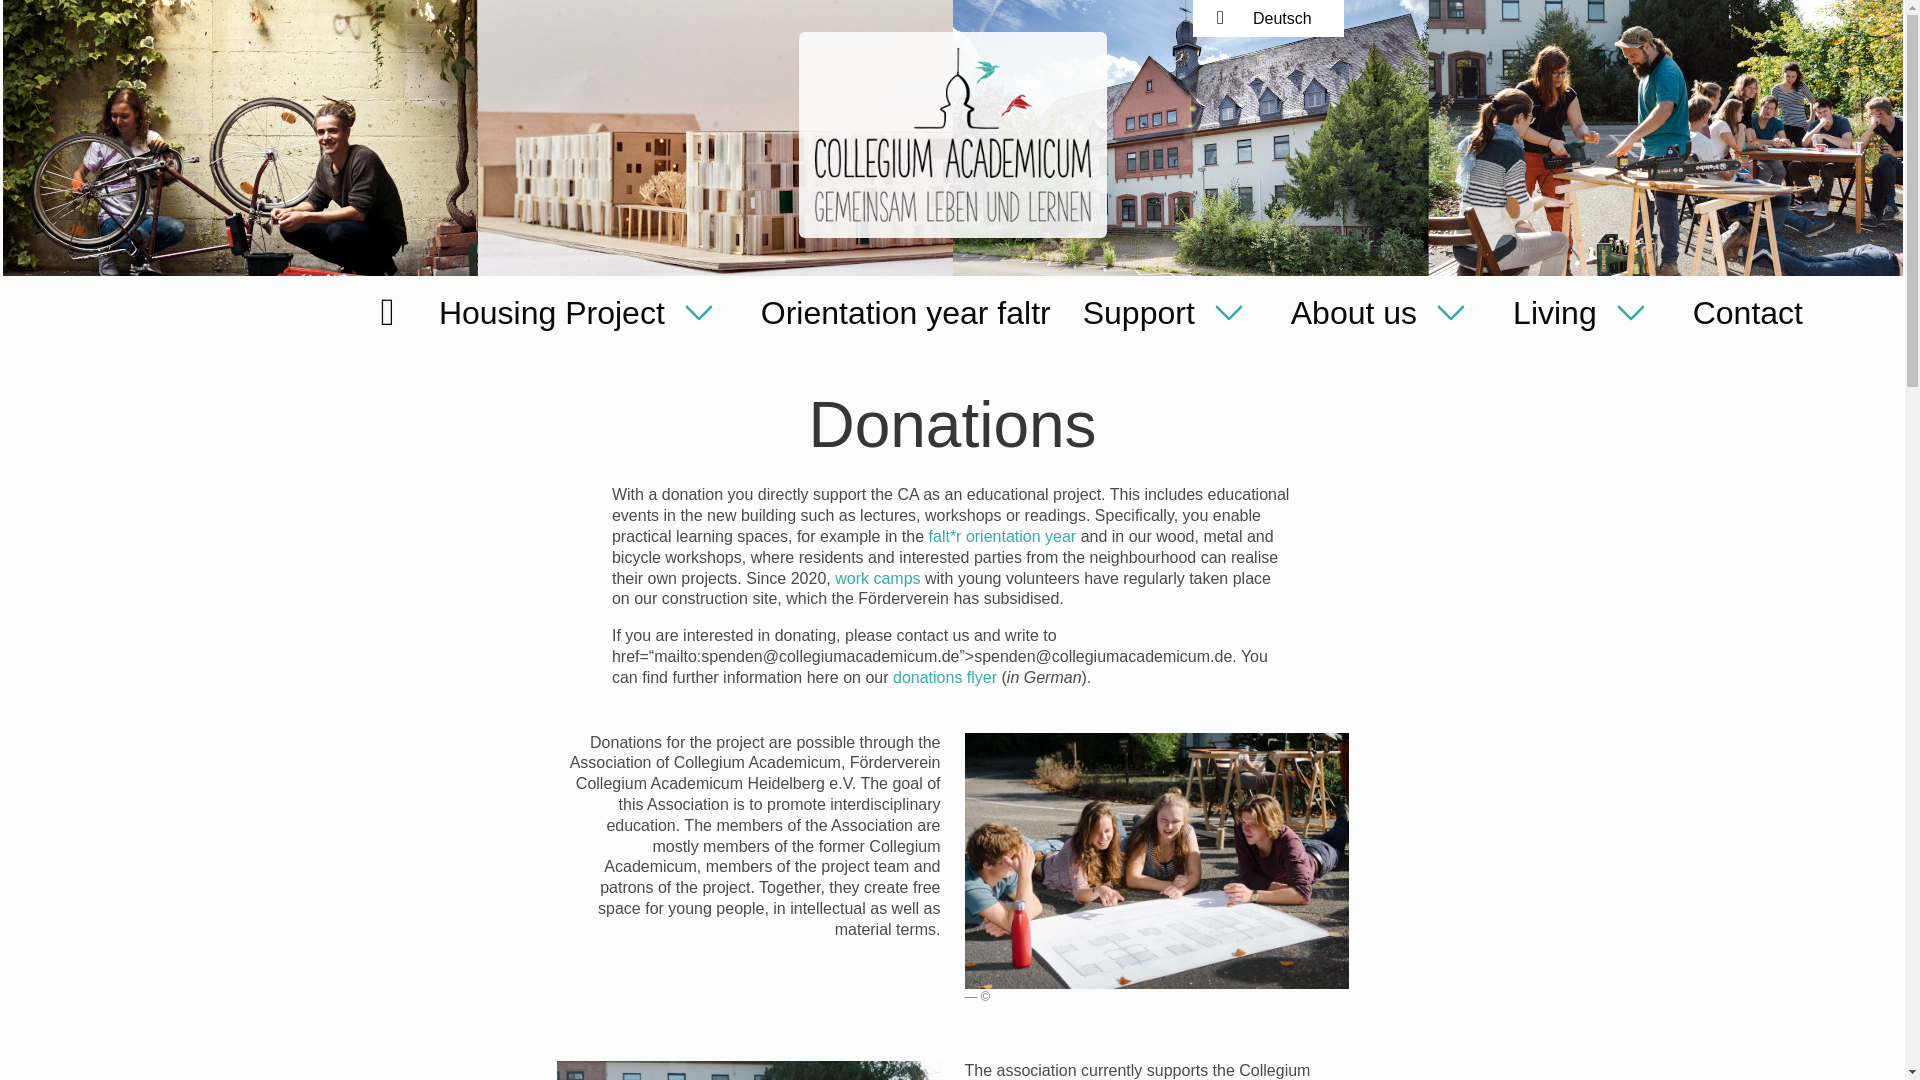 The width and height of the screenshot is (1920, 1080). What do you see at coordinates (1386, 309) in the screenshot?
I see `About us` at bounding box center [1386, 309].